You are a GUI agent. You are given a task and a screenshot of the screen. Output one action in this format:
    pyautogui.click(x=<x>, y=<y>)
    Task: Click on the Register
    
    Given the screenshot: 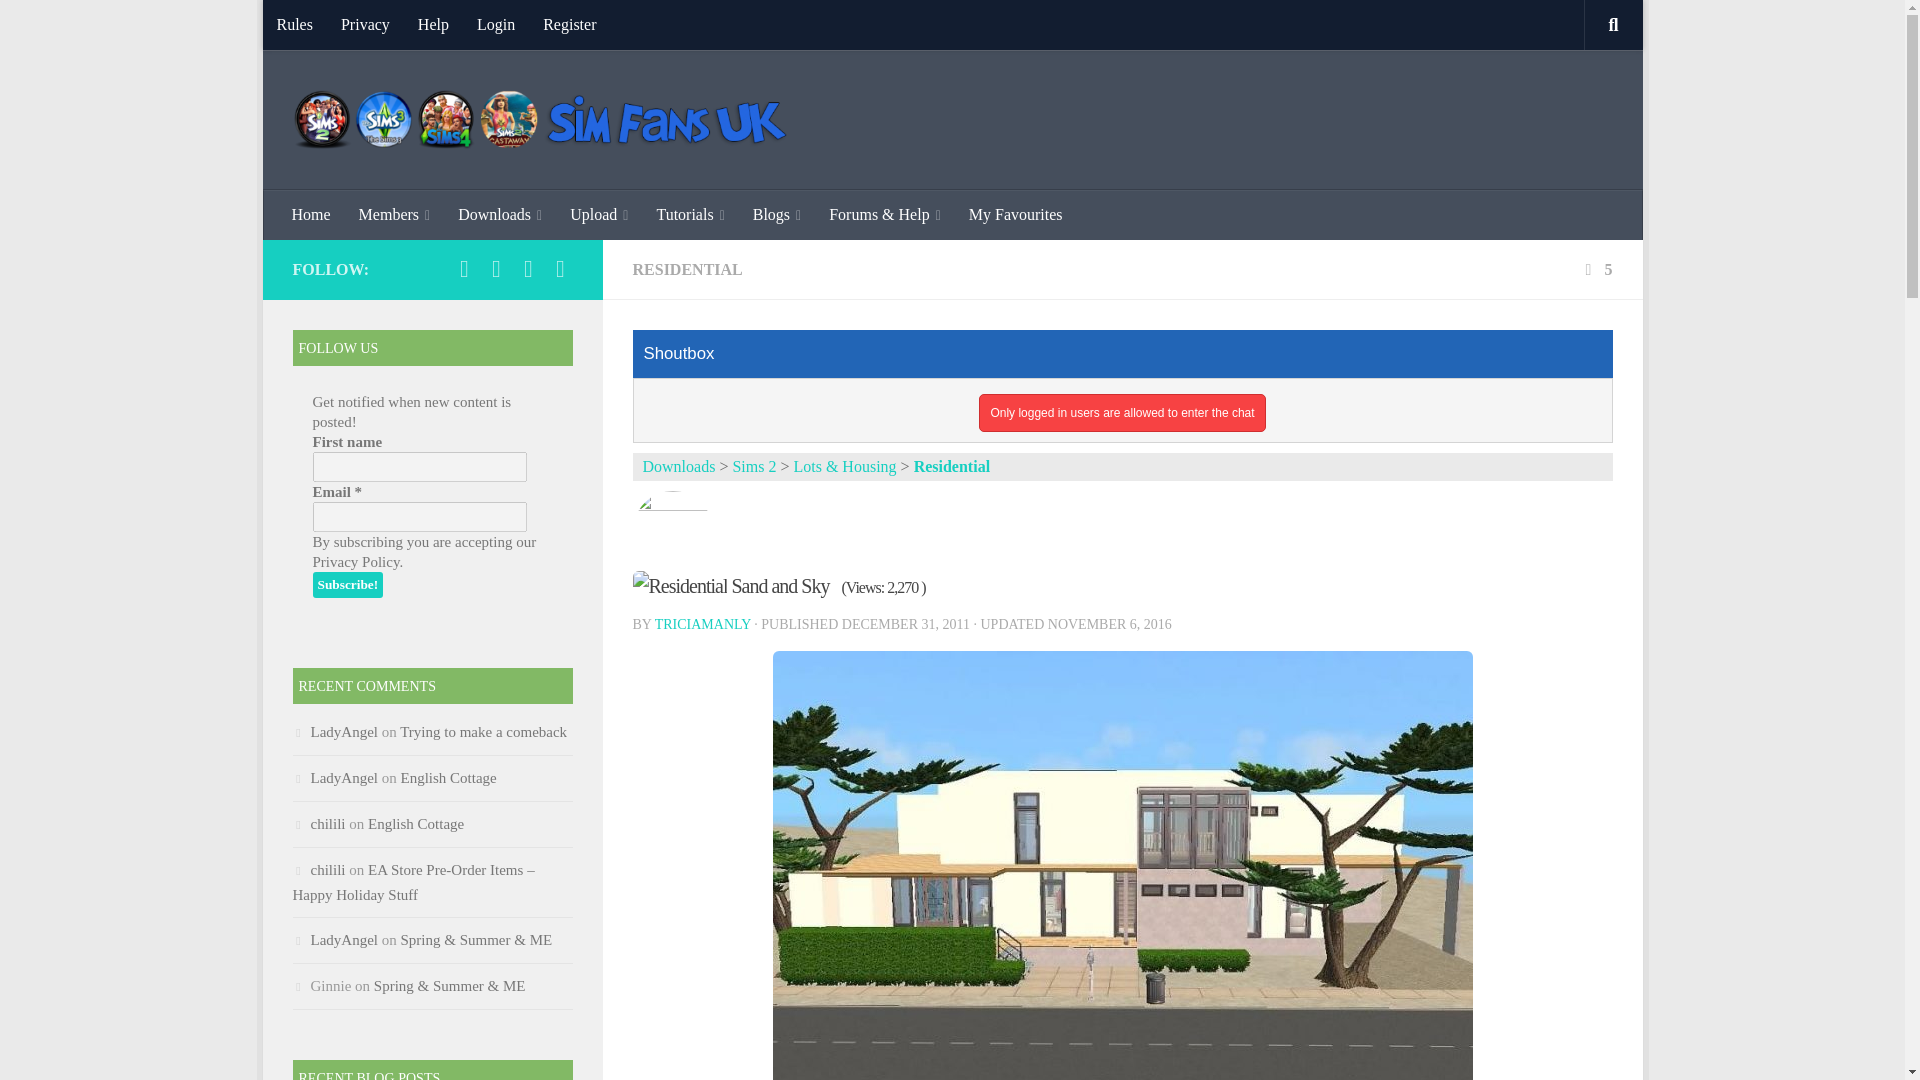 What is the action you would take?
    pyautogui.click(x=570, y=24)
    